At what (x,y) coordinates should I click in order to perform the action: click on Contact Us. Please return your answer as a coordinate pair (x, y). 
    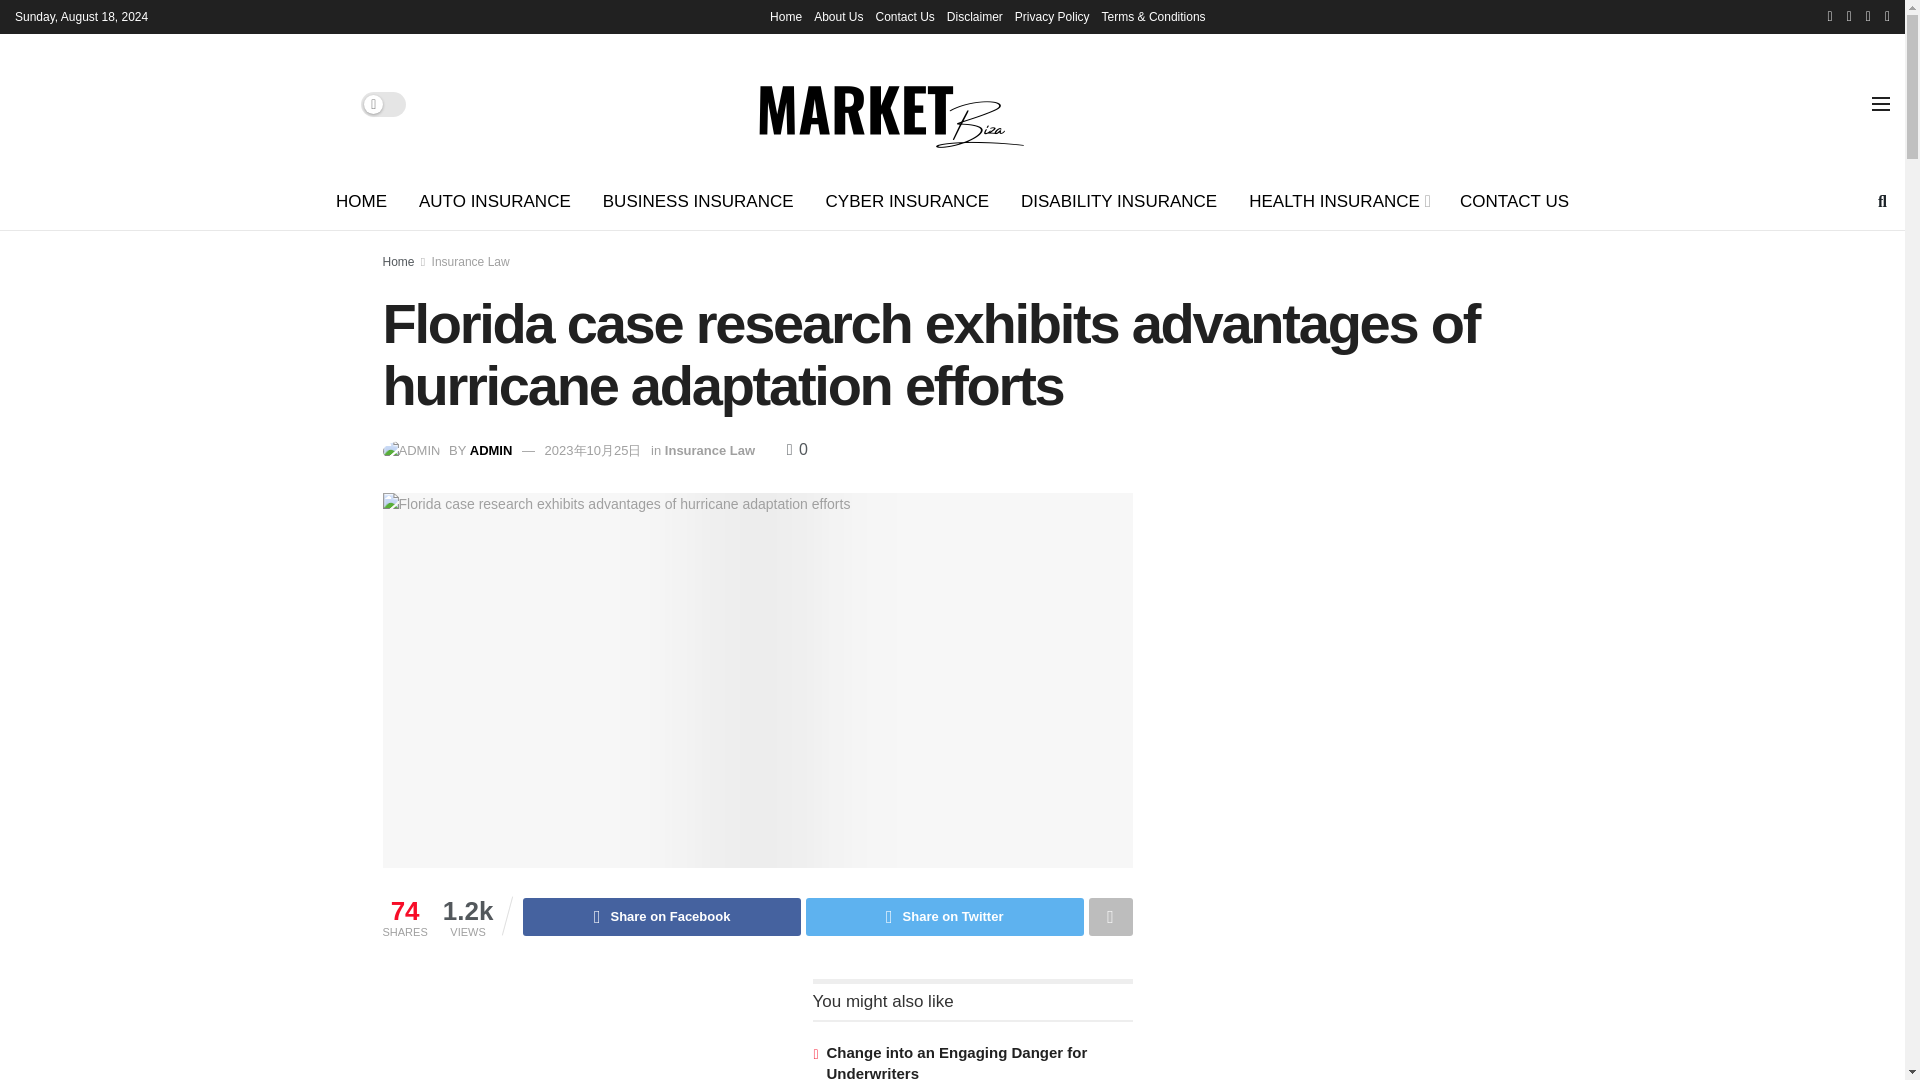
    Looking at the image, I should click on (904, 16).